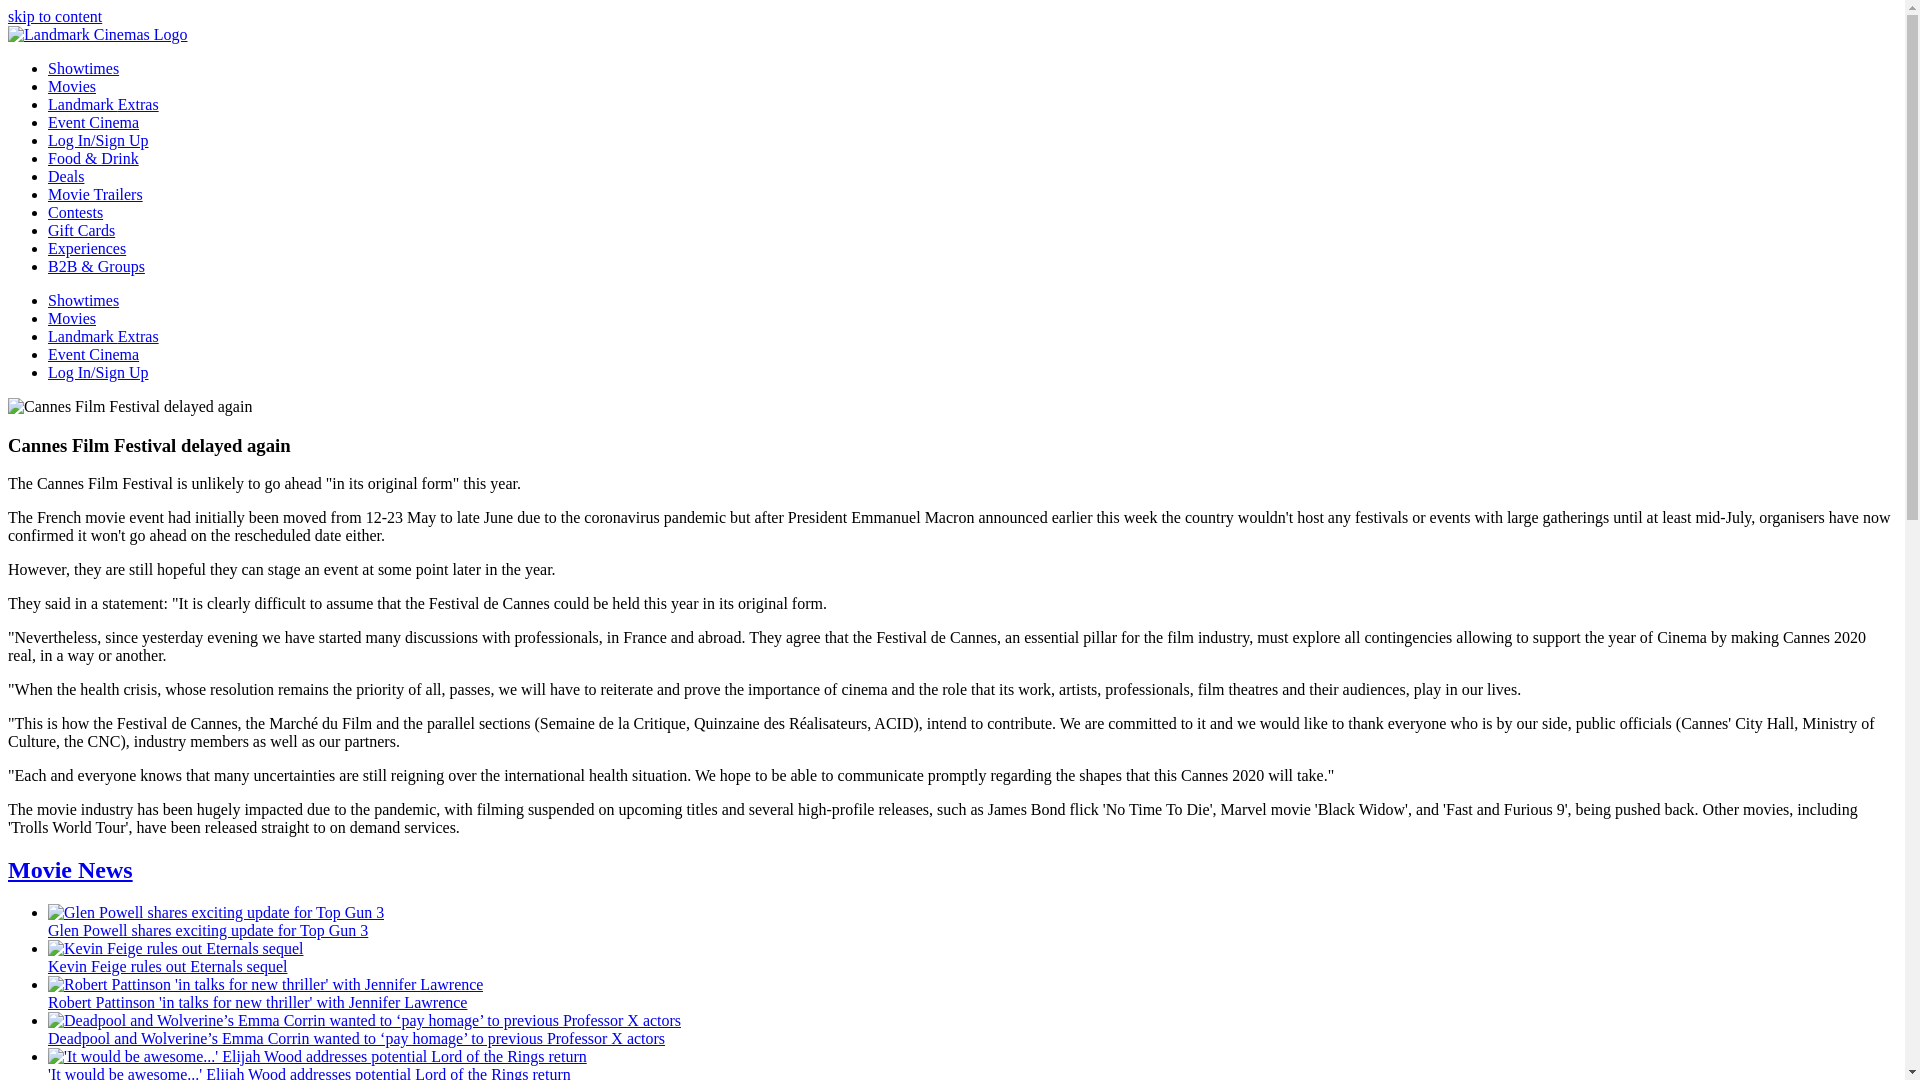 This screenshot has width=1920, height=1080. What do you see at coordinates (93, 354) in the screenshot?
I see `Event Cinema` at bounding box center [93, 354].